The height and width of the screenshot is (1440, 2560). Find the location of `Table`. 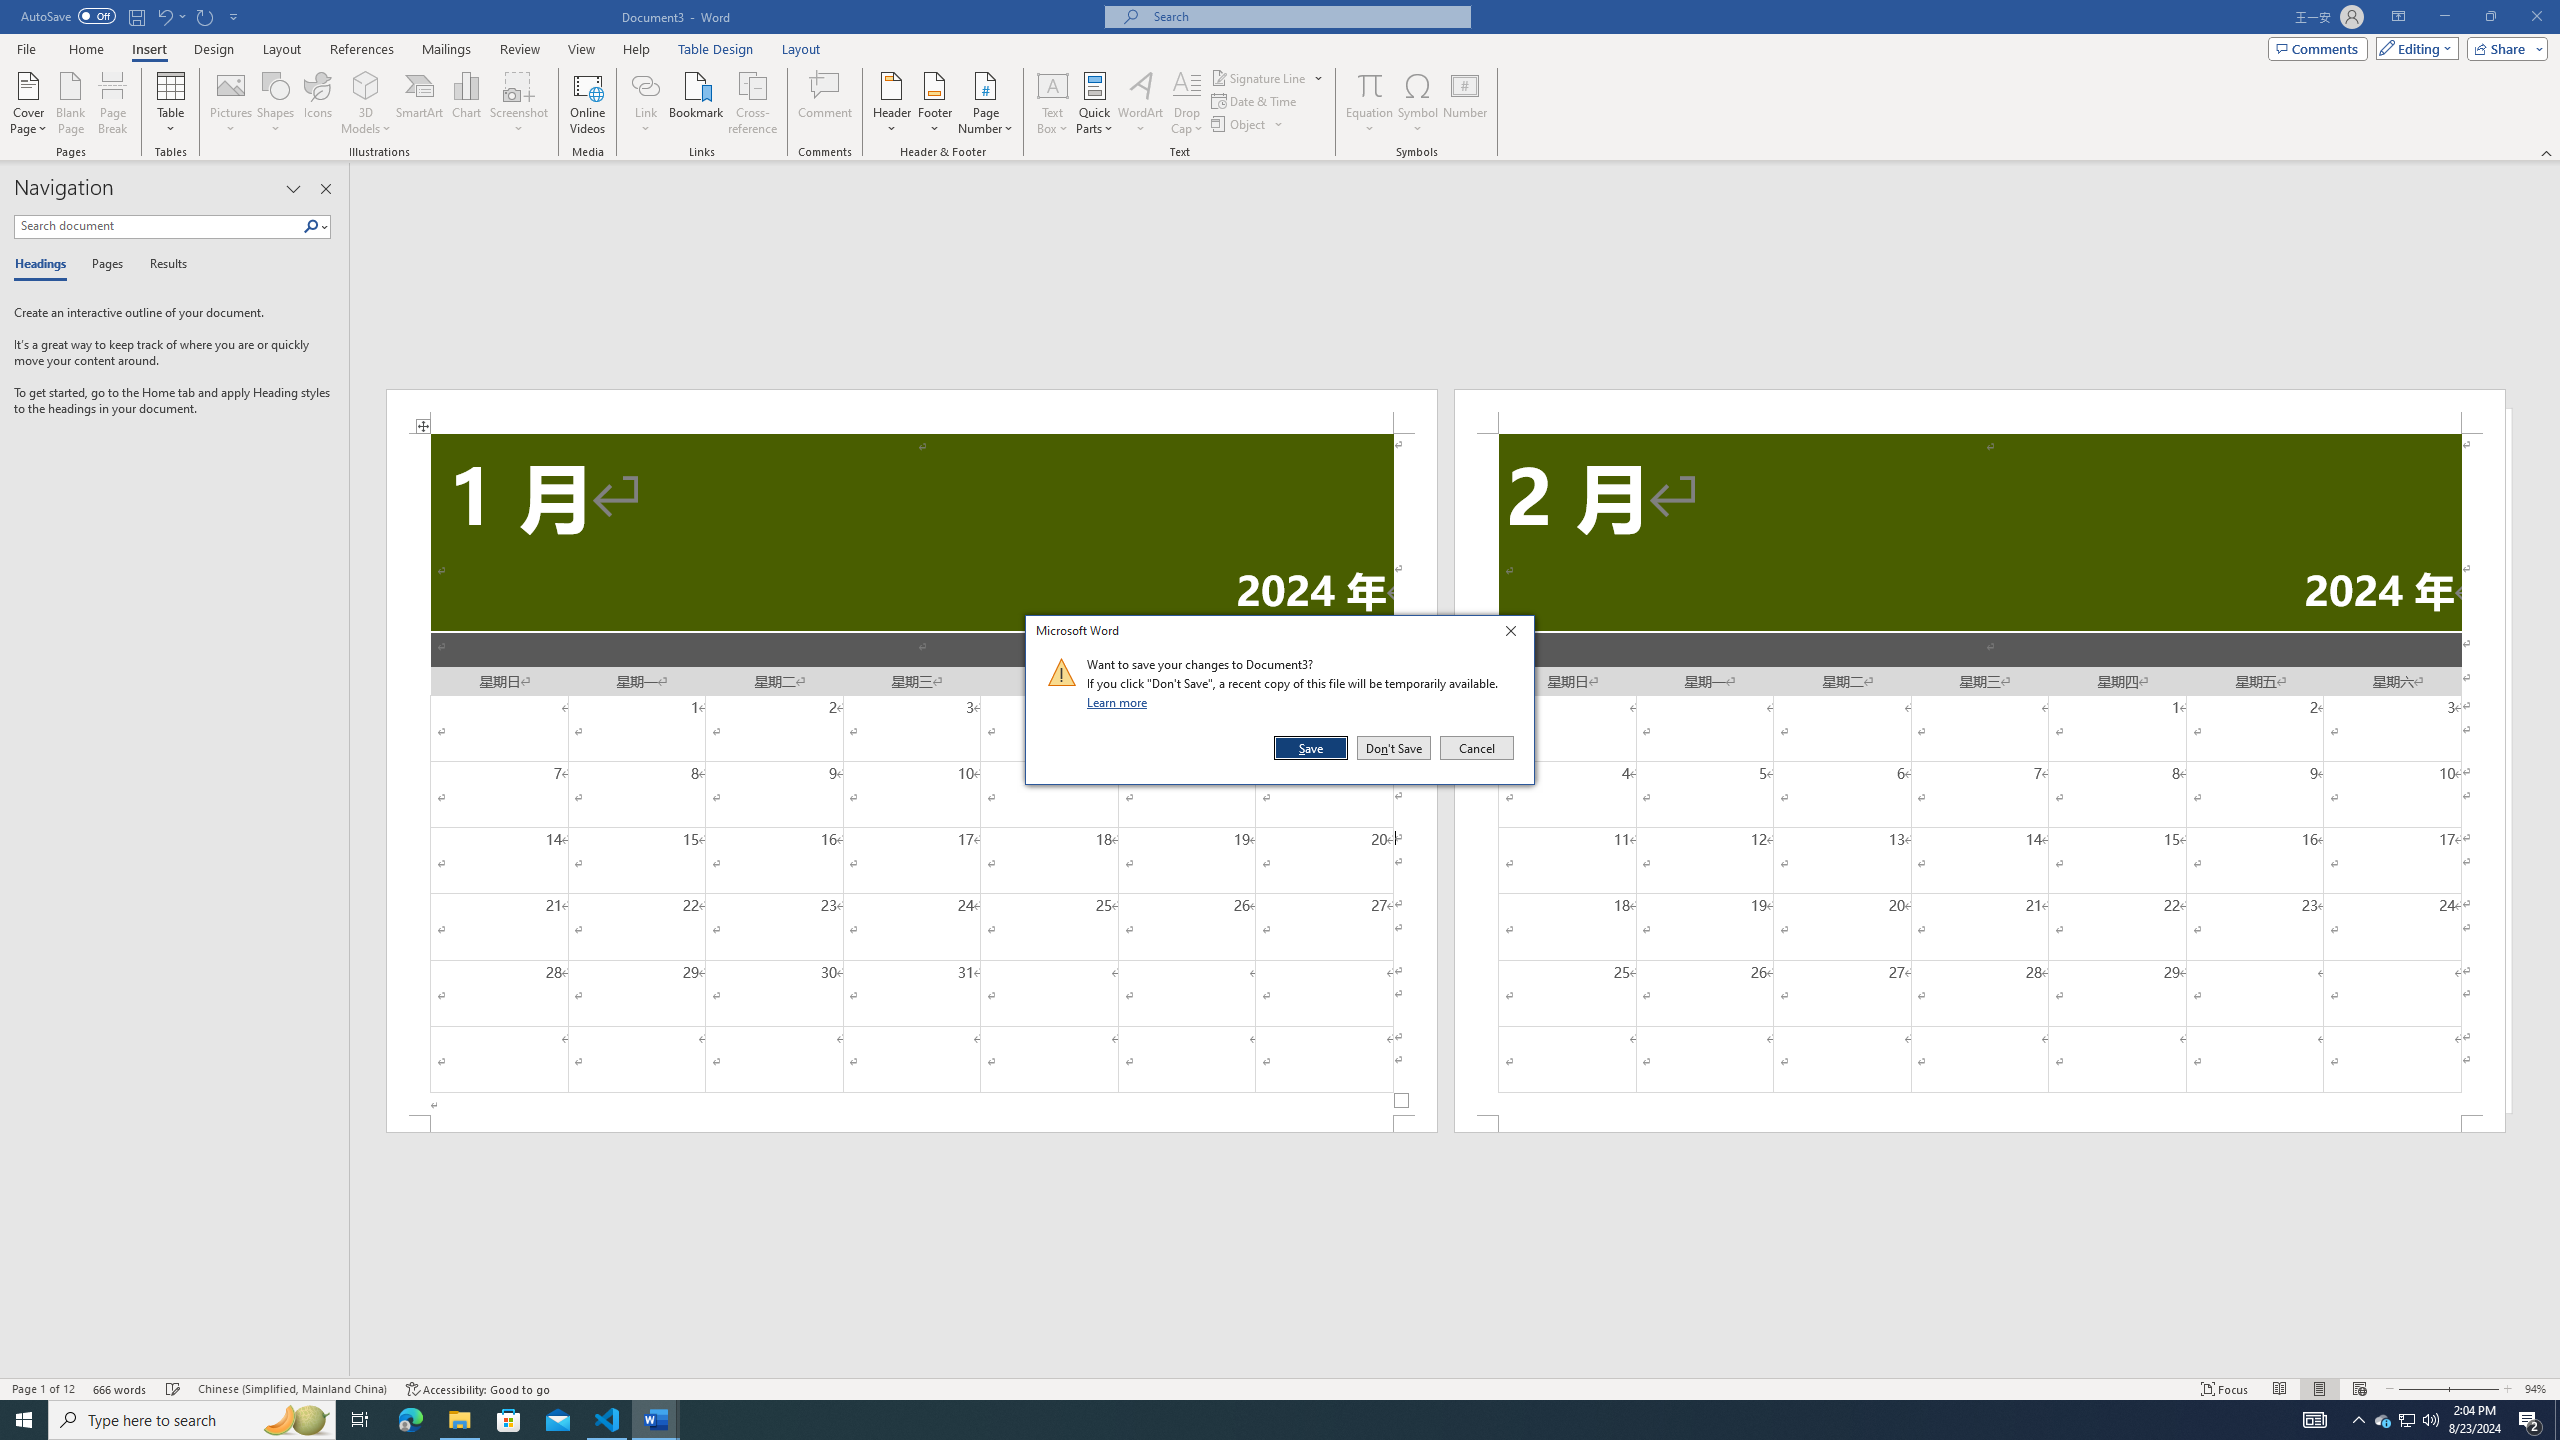

Table is located at coordinates (172, 103).